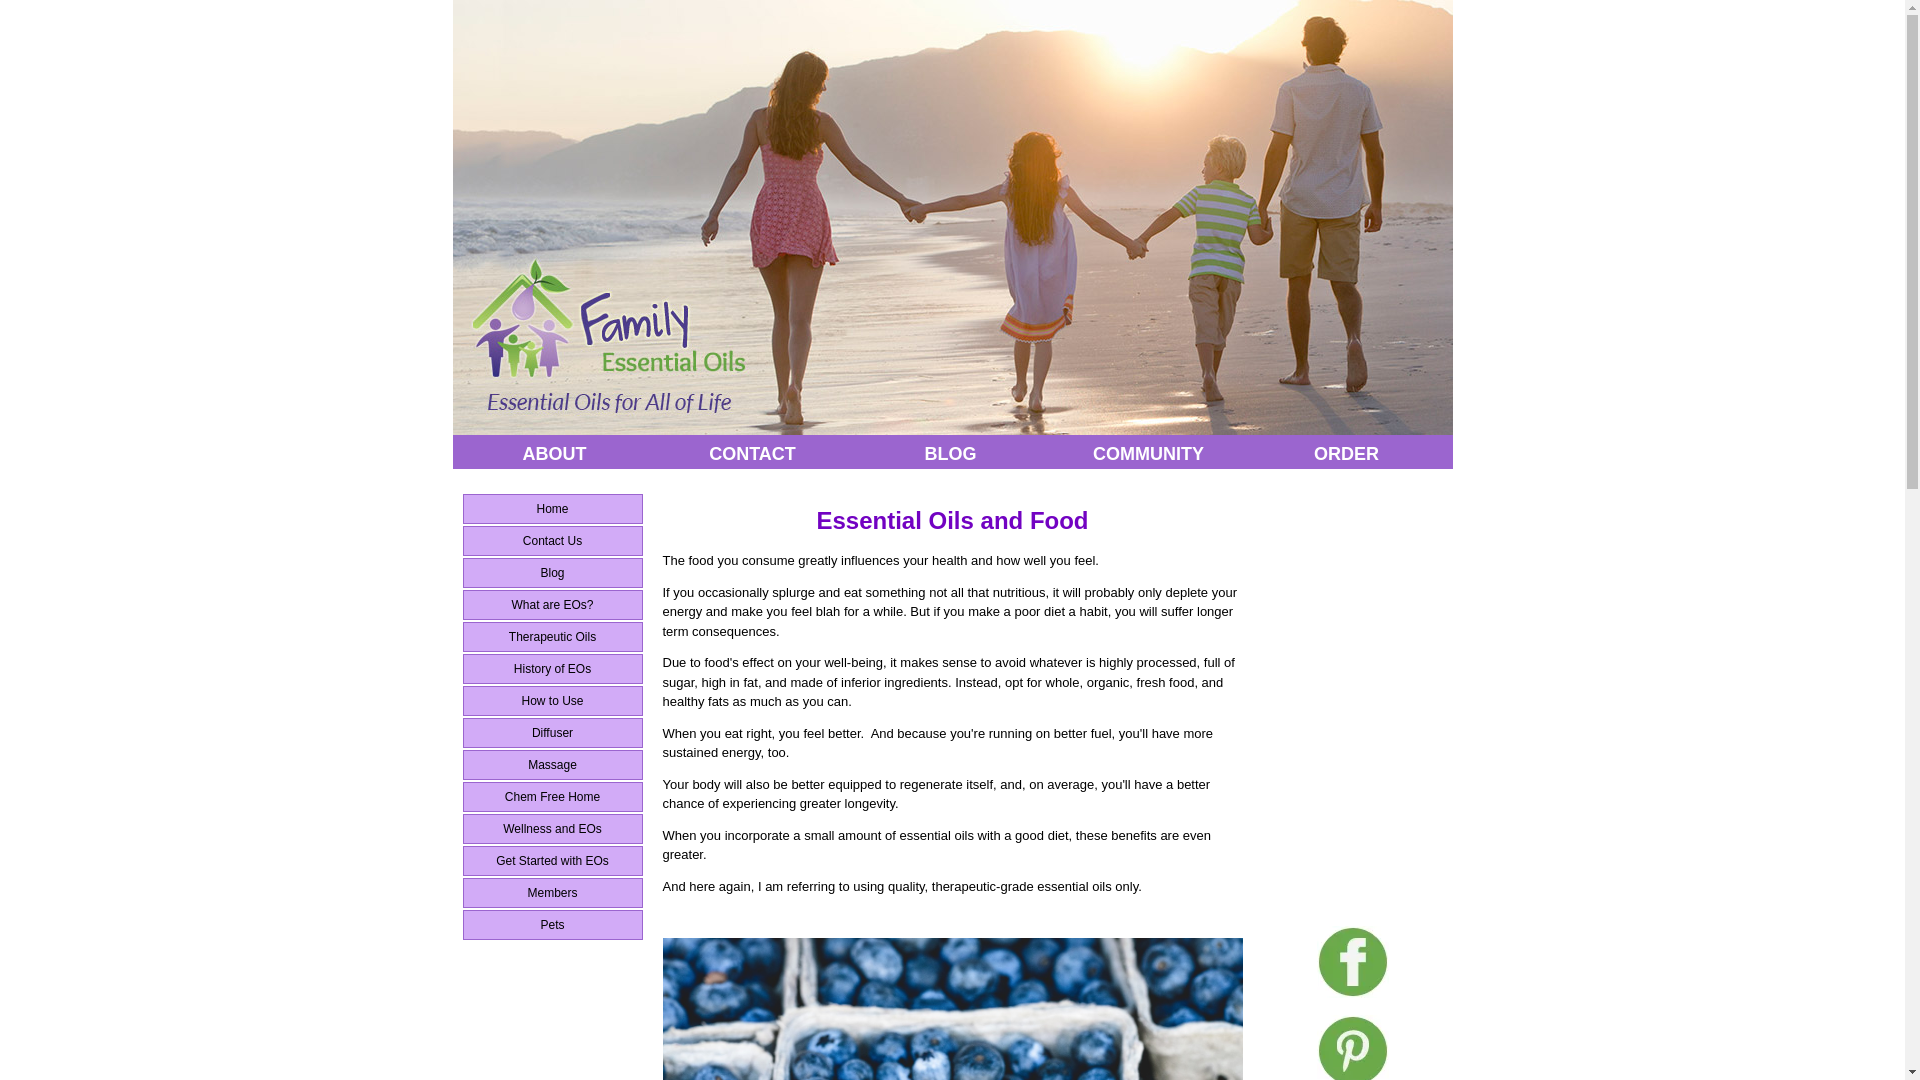  I want to click on Massage, so click(552, 764).